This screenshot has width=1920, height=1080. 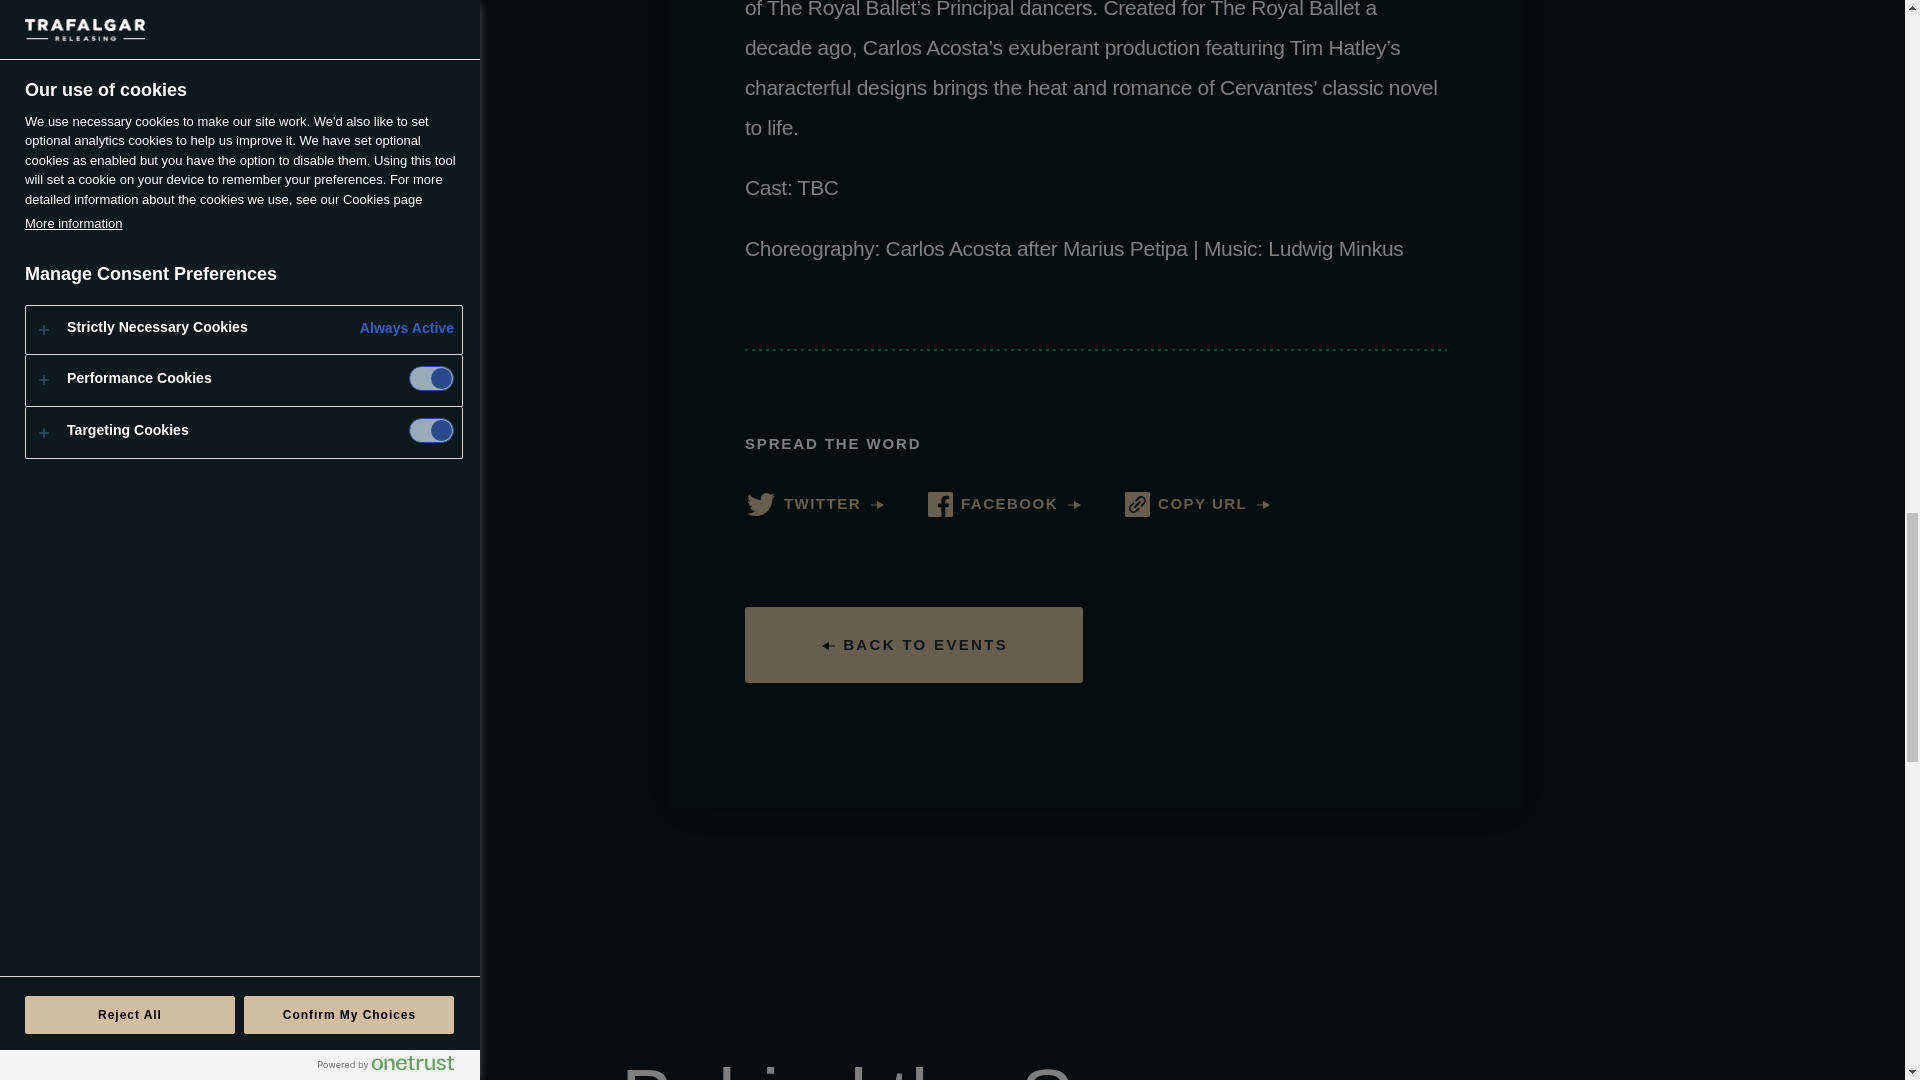 I want to click on COPY URL, so click(x=1197, y=504).